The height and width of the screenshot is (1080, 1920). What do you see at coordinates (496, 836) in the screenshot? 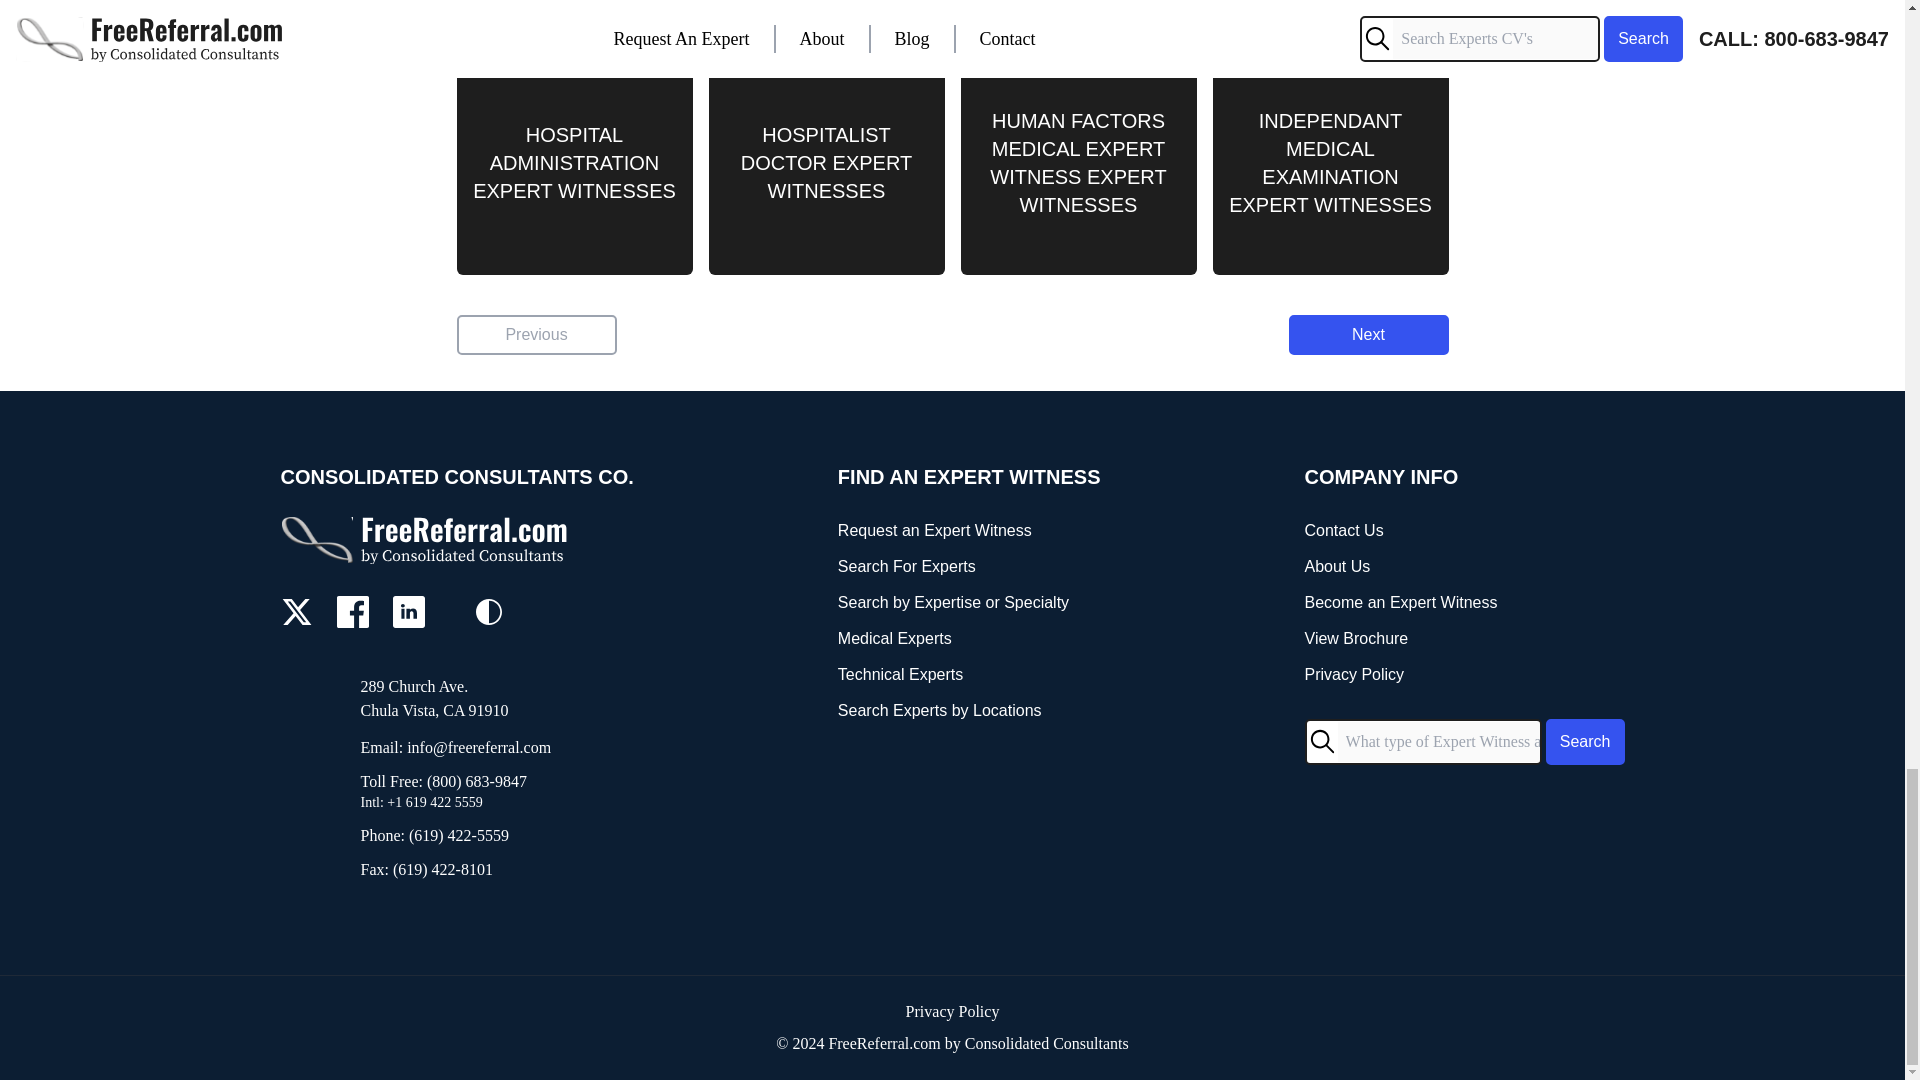
I see `Call us anytime` at bounding box center [496, 836].